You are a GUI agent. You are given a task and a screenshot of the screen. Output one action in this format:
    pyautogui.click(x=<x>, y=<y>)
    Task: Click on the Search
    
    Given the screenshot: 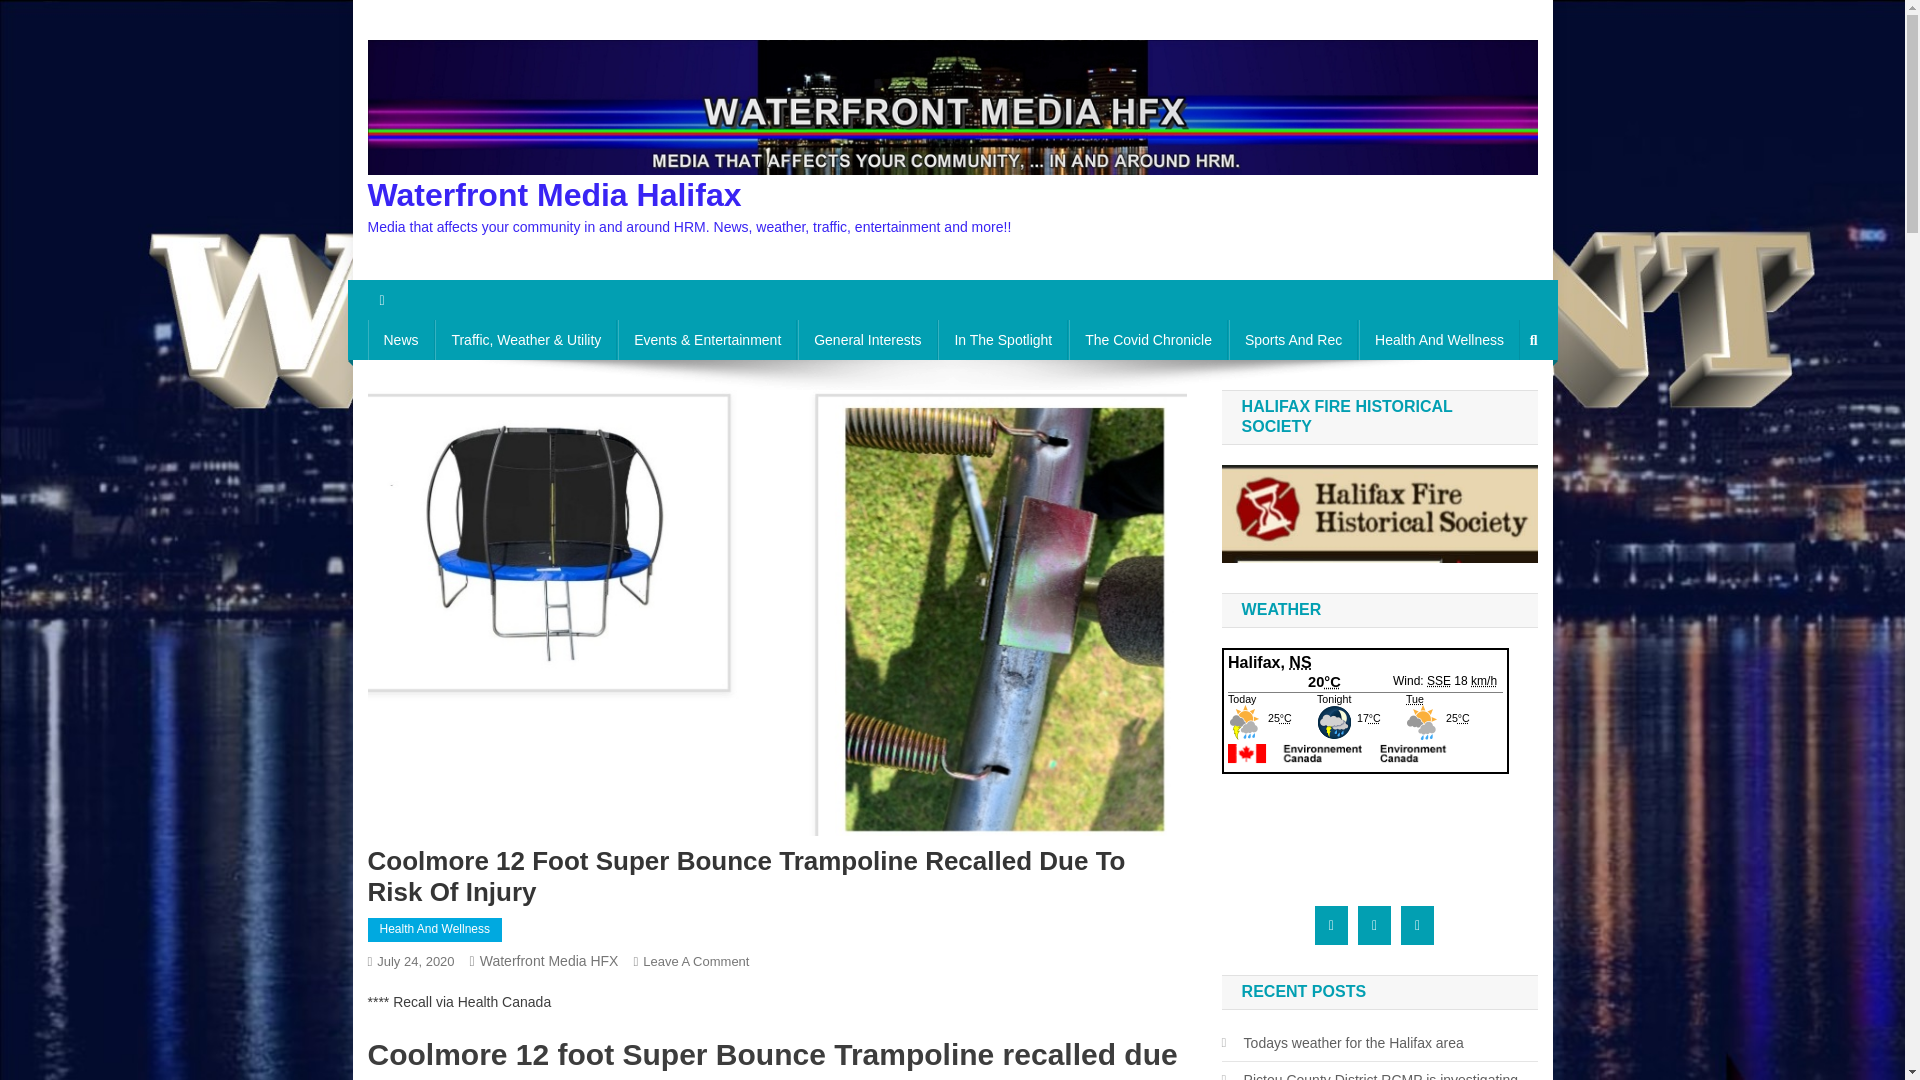 What is the action you would take?
    pyautogui.click(x=1495, y=406)
    